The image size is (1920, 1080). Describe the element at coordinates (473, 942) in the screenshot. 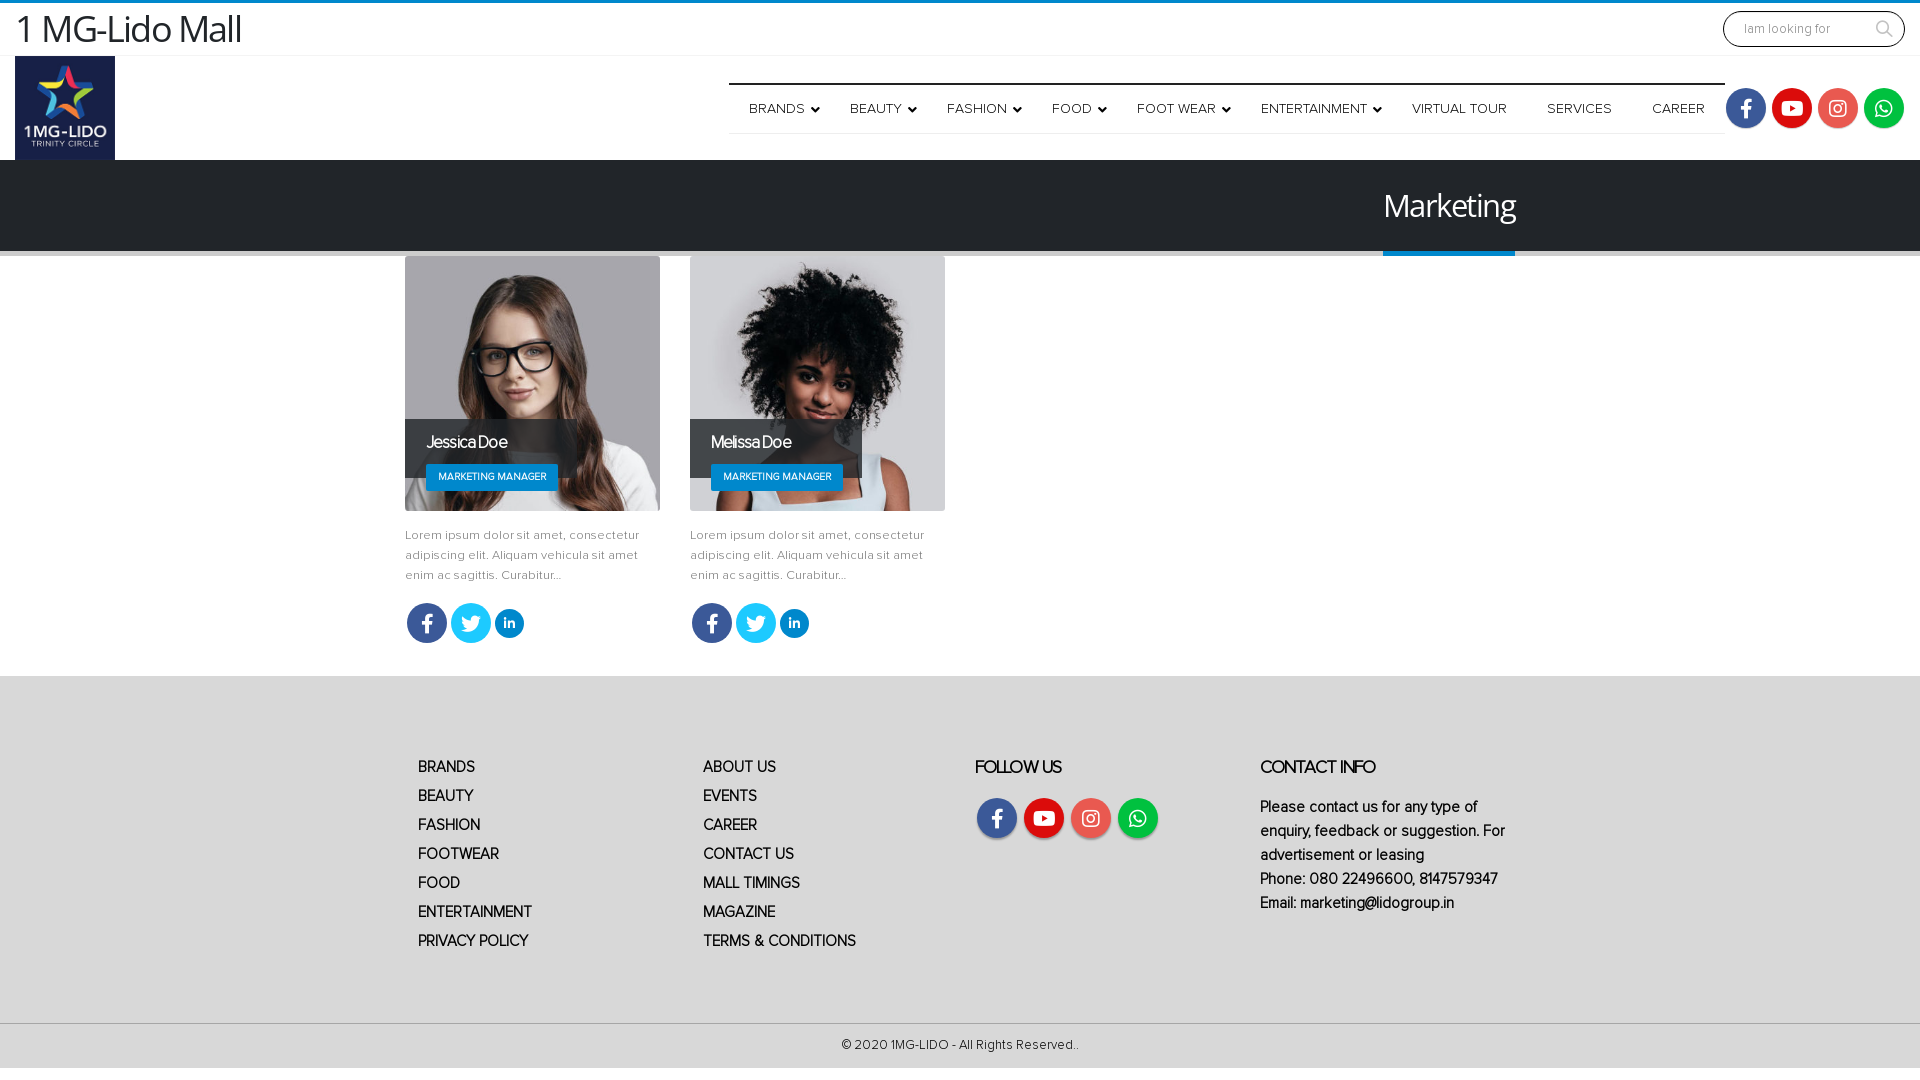

I see `PRIVACY POLICY` at that location.